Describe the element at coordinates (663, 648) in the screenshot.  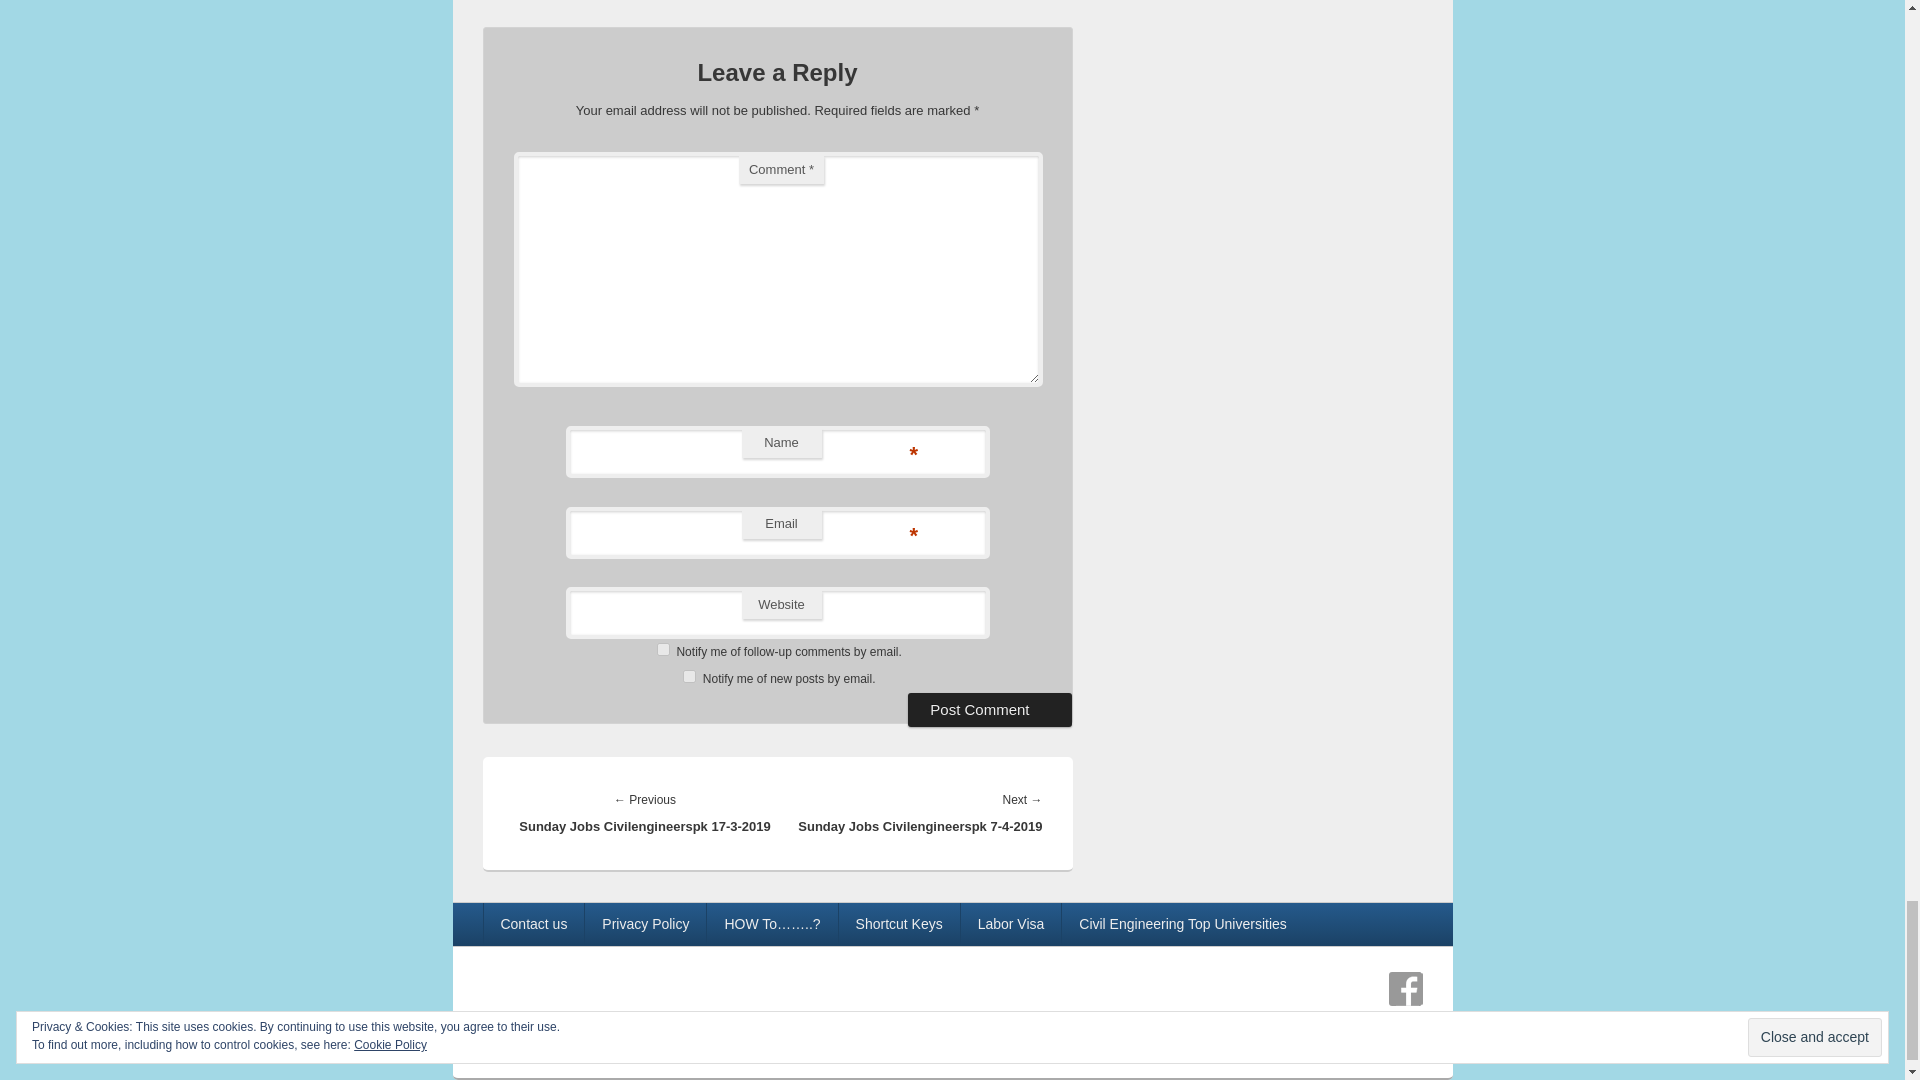
I see `subscribe` at that location.